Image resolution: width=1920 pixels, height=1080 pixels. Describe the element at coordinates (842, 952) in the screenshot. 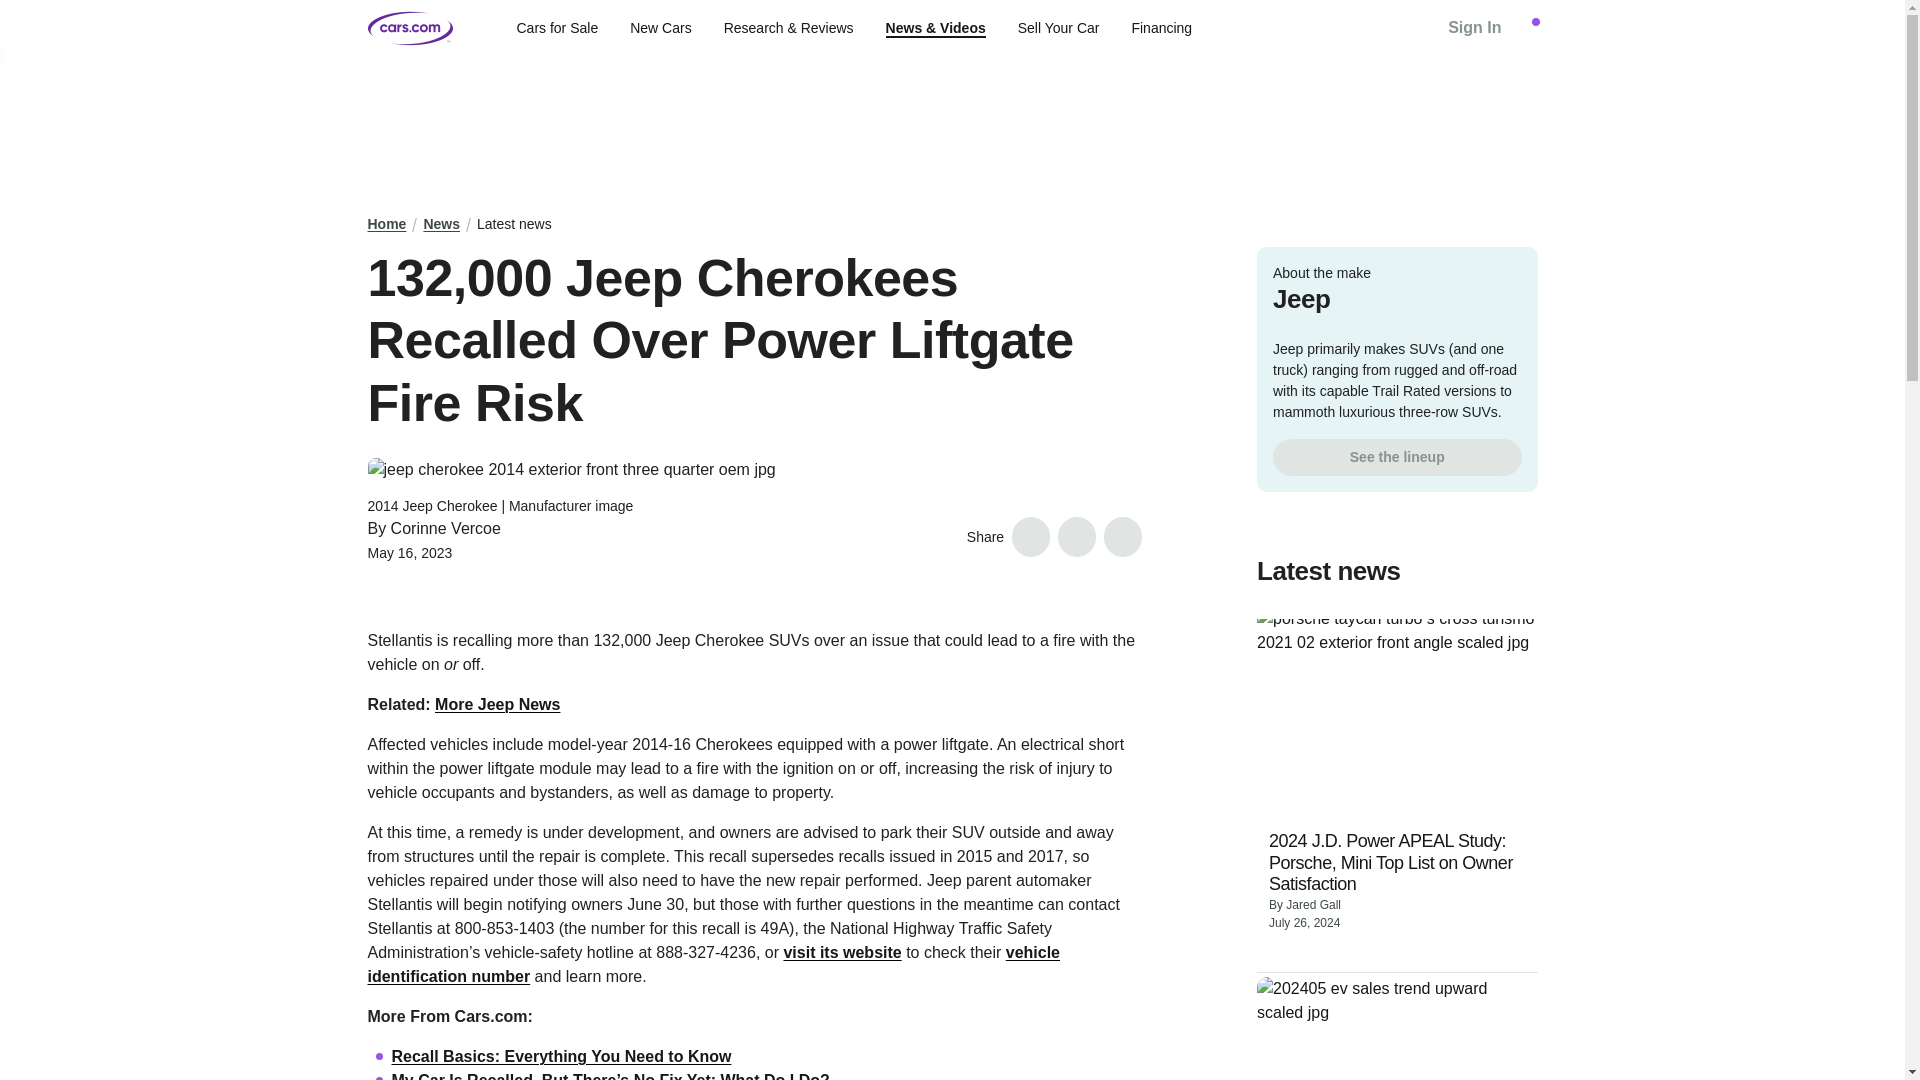

I see `visit its website` at that location.